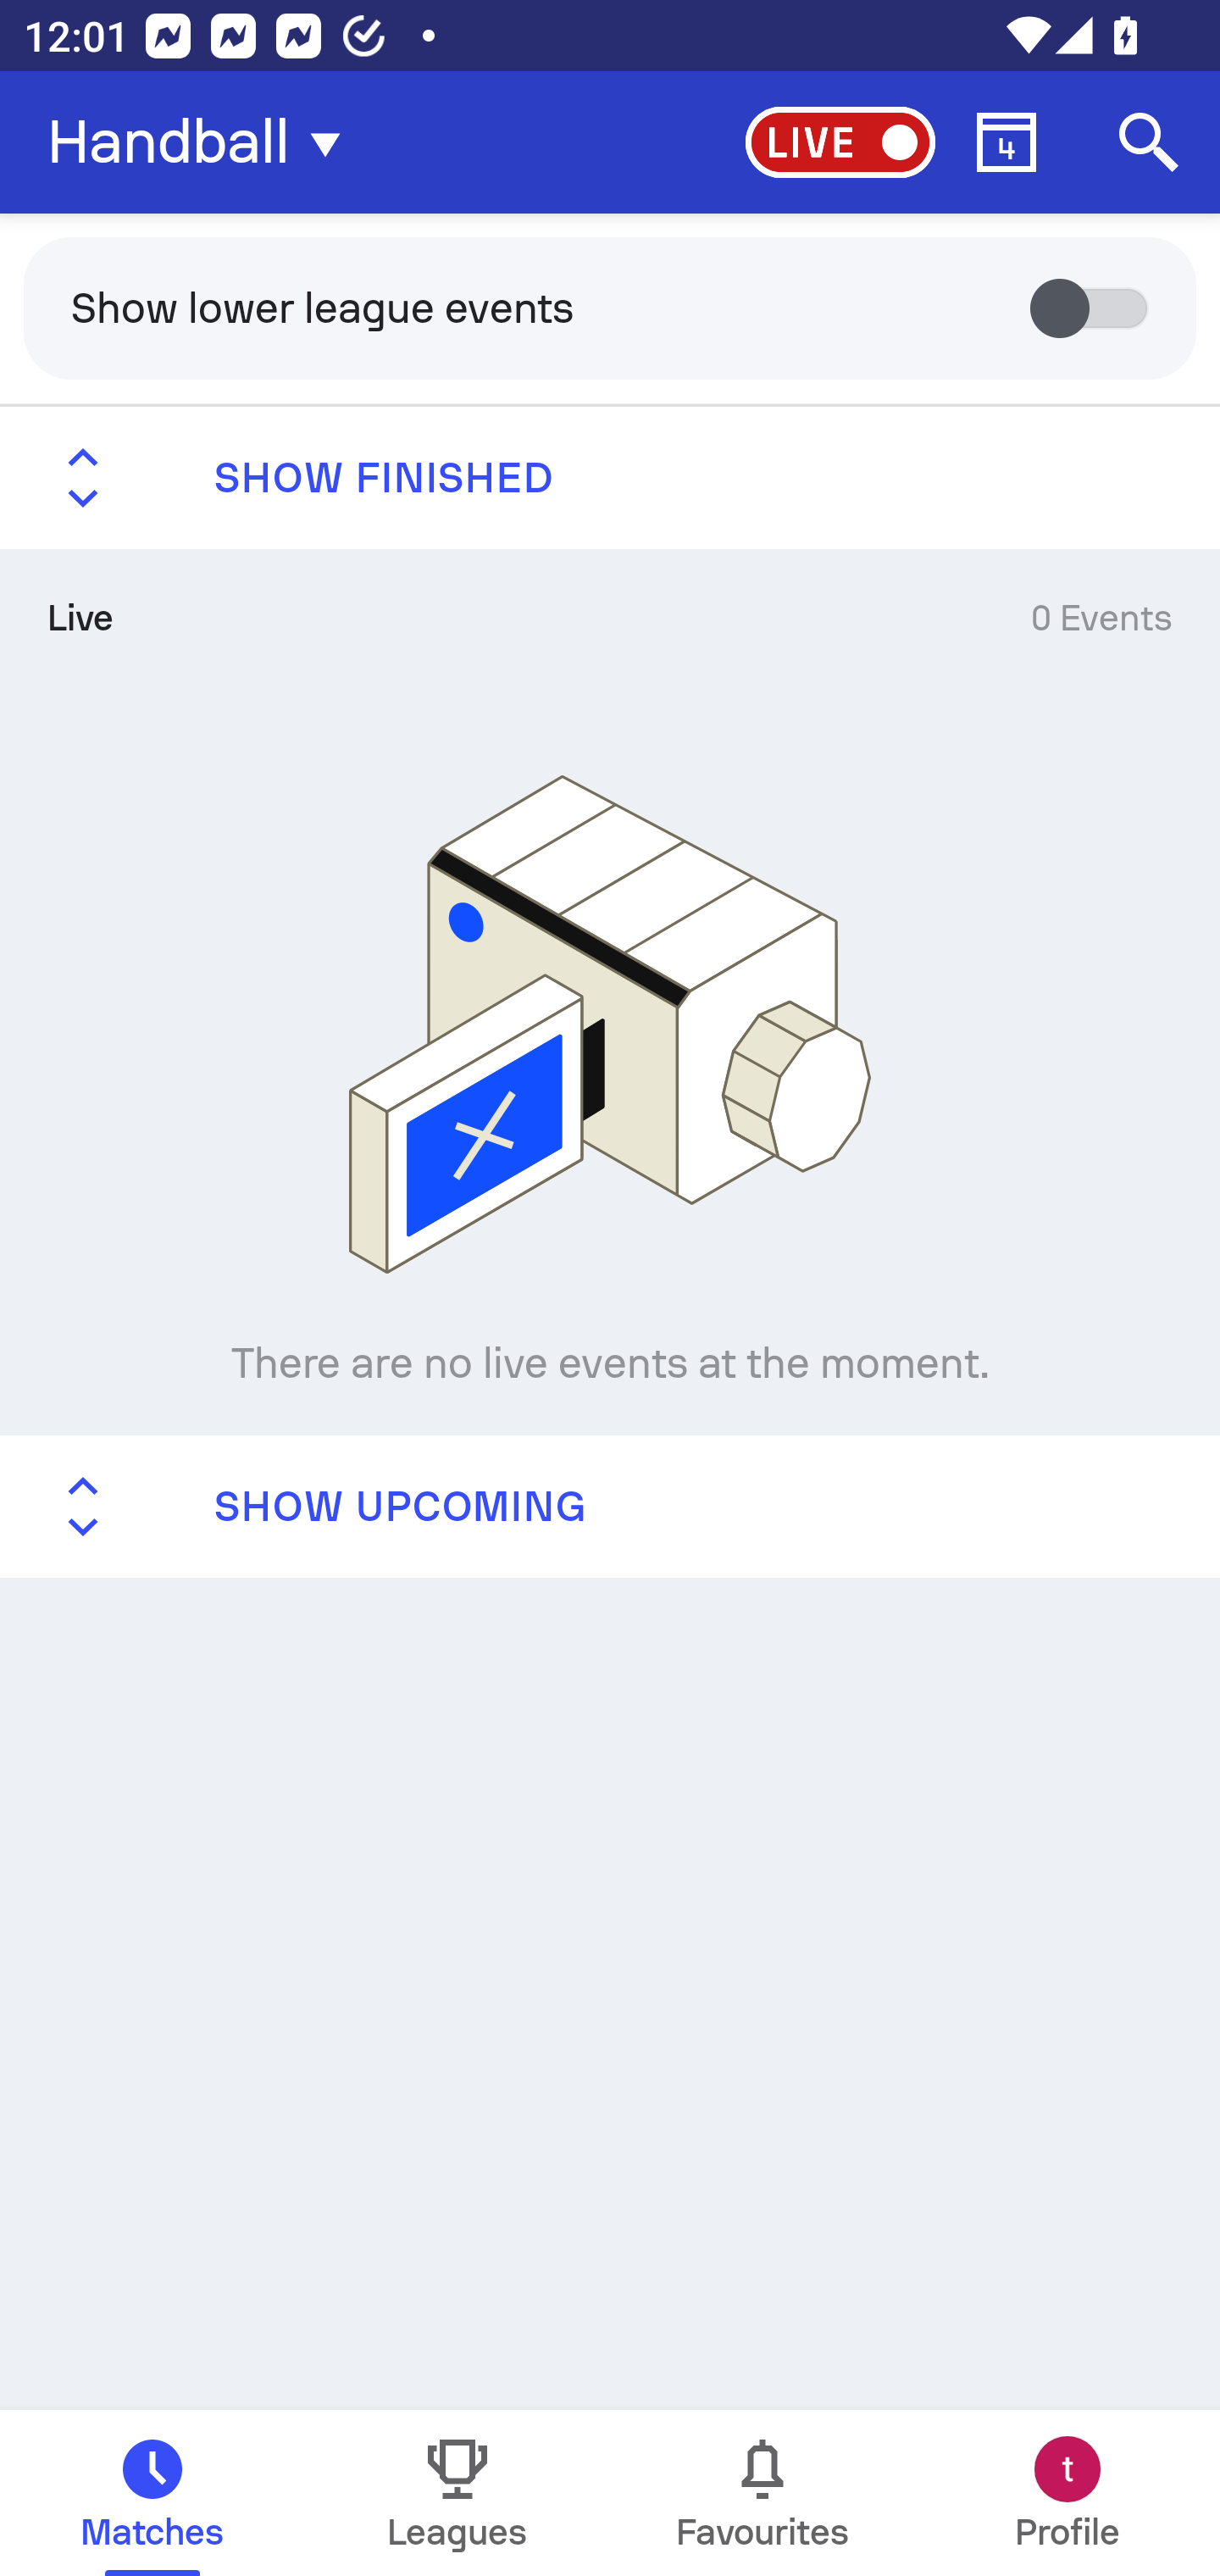  Describe the element at coordinates (1149, 142) in the screenshot. I see `Search` at that location.